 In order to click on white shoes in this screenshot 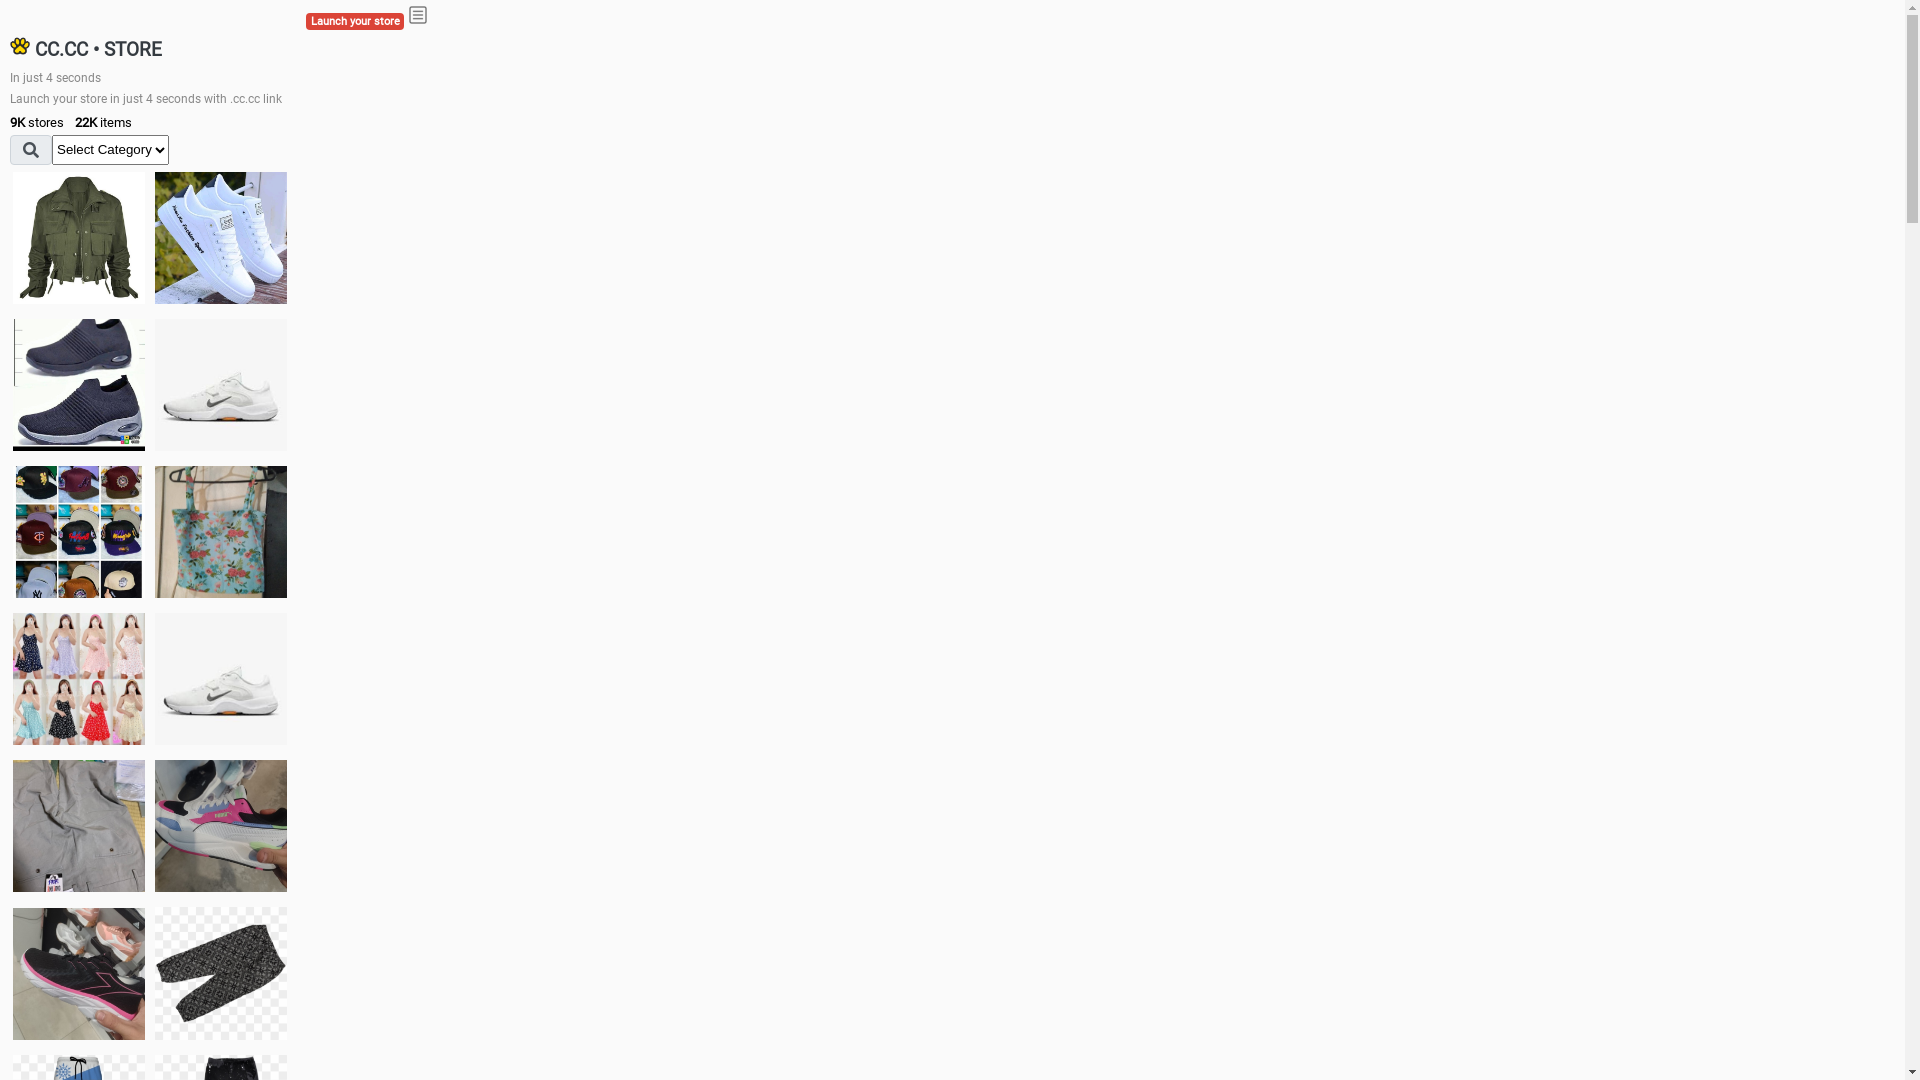, I will do `click(221, 238)`.